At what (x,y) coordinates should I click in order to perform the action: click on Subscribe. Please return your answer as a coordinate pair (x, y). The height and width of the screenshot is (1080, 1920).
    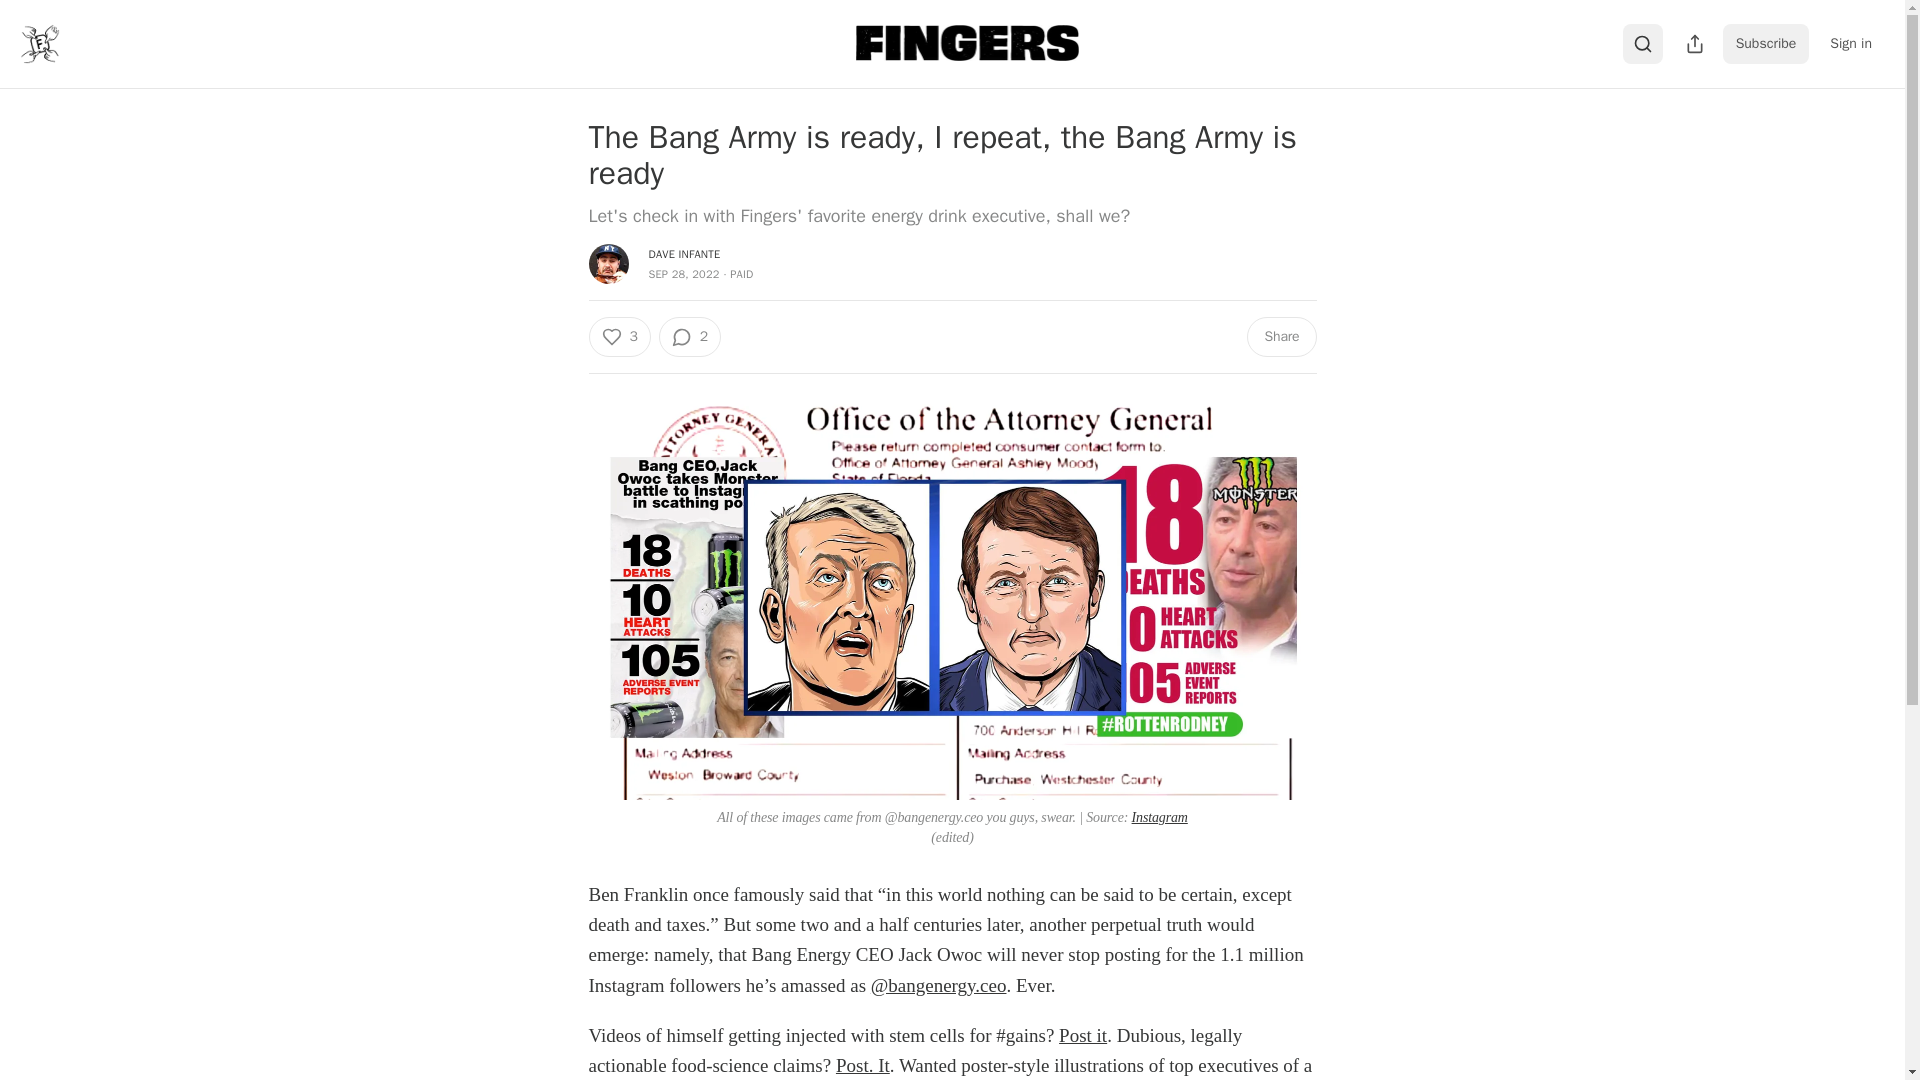
    Looking at the image, I should click on (1766, 43).